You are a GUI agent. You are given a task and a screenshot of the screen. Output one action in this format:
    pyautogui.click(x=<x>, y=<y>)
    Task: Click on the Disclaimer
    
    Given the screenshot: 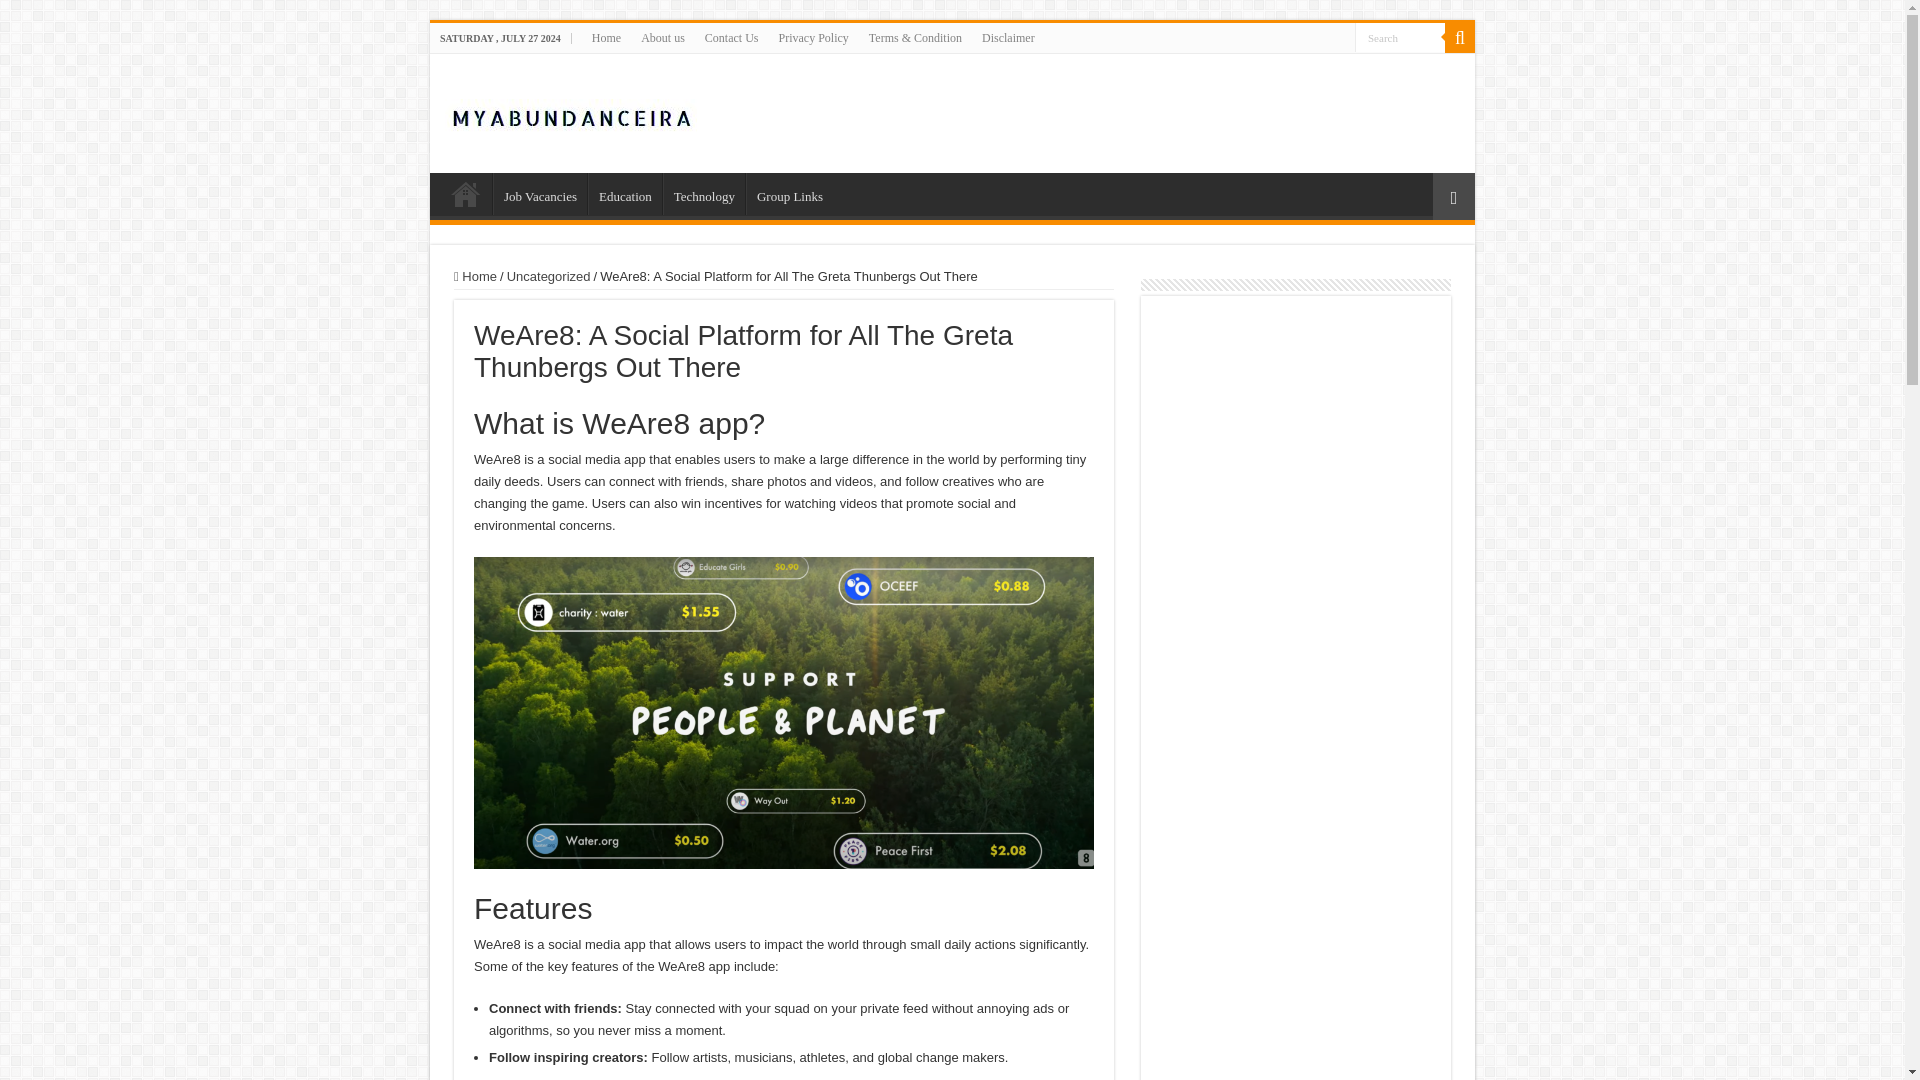 What is the action you would take?
    pyautogui.click(x=1008, y=37)
    